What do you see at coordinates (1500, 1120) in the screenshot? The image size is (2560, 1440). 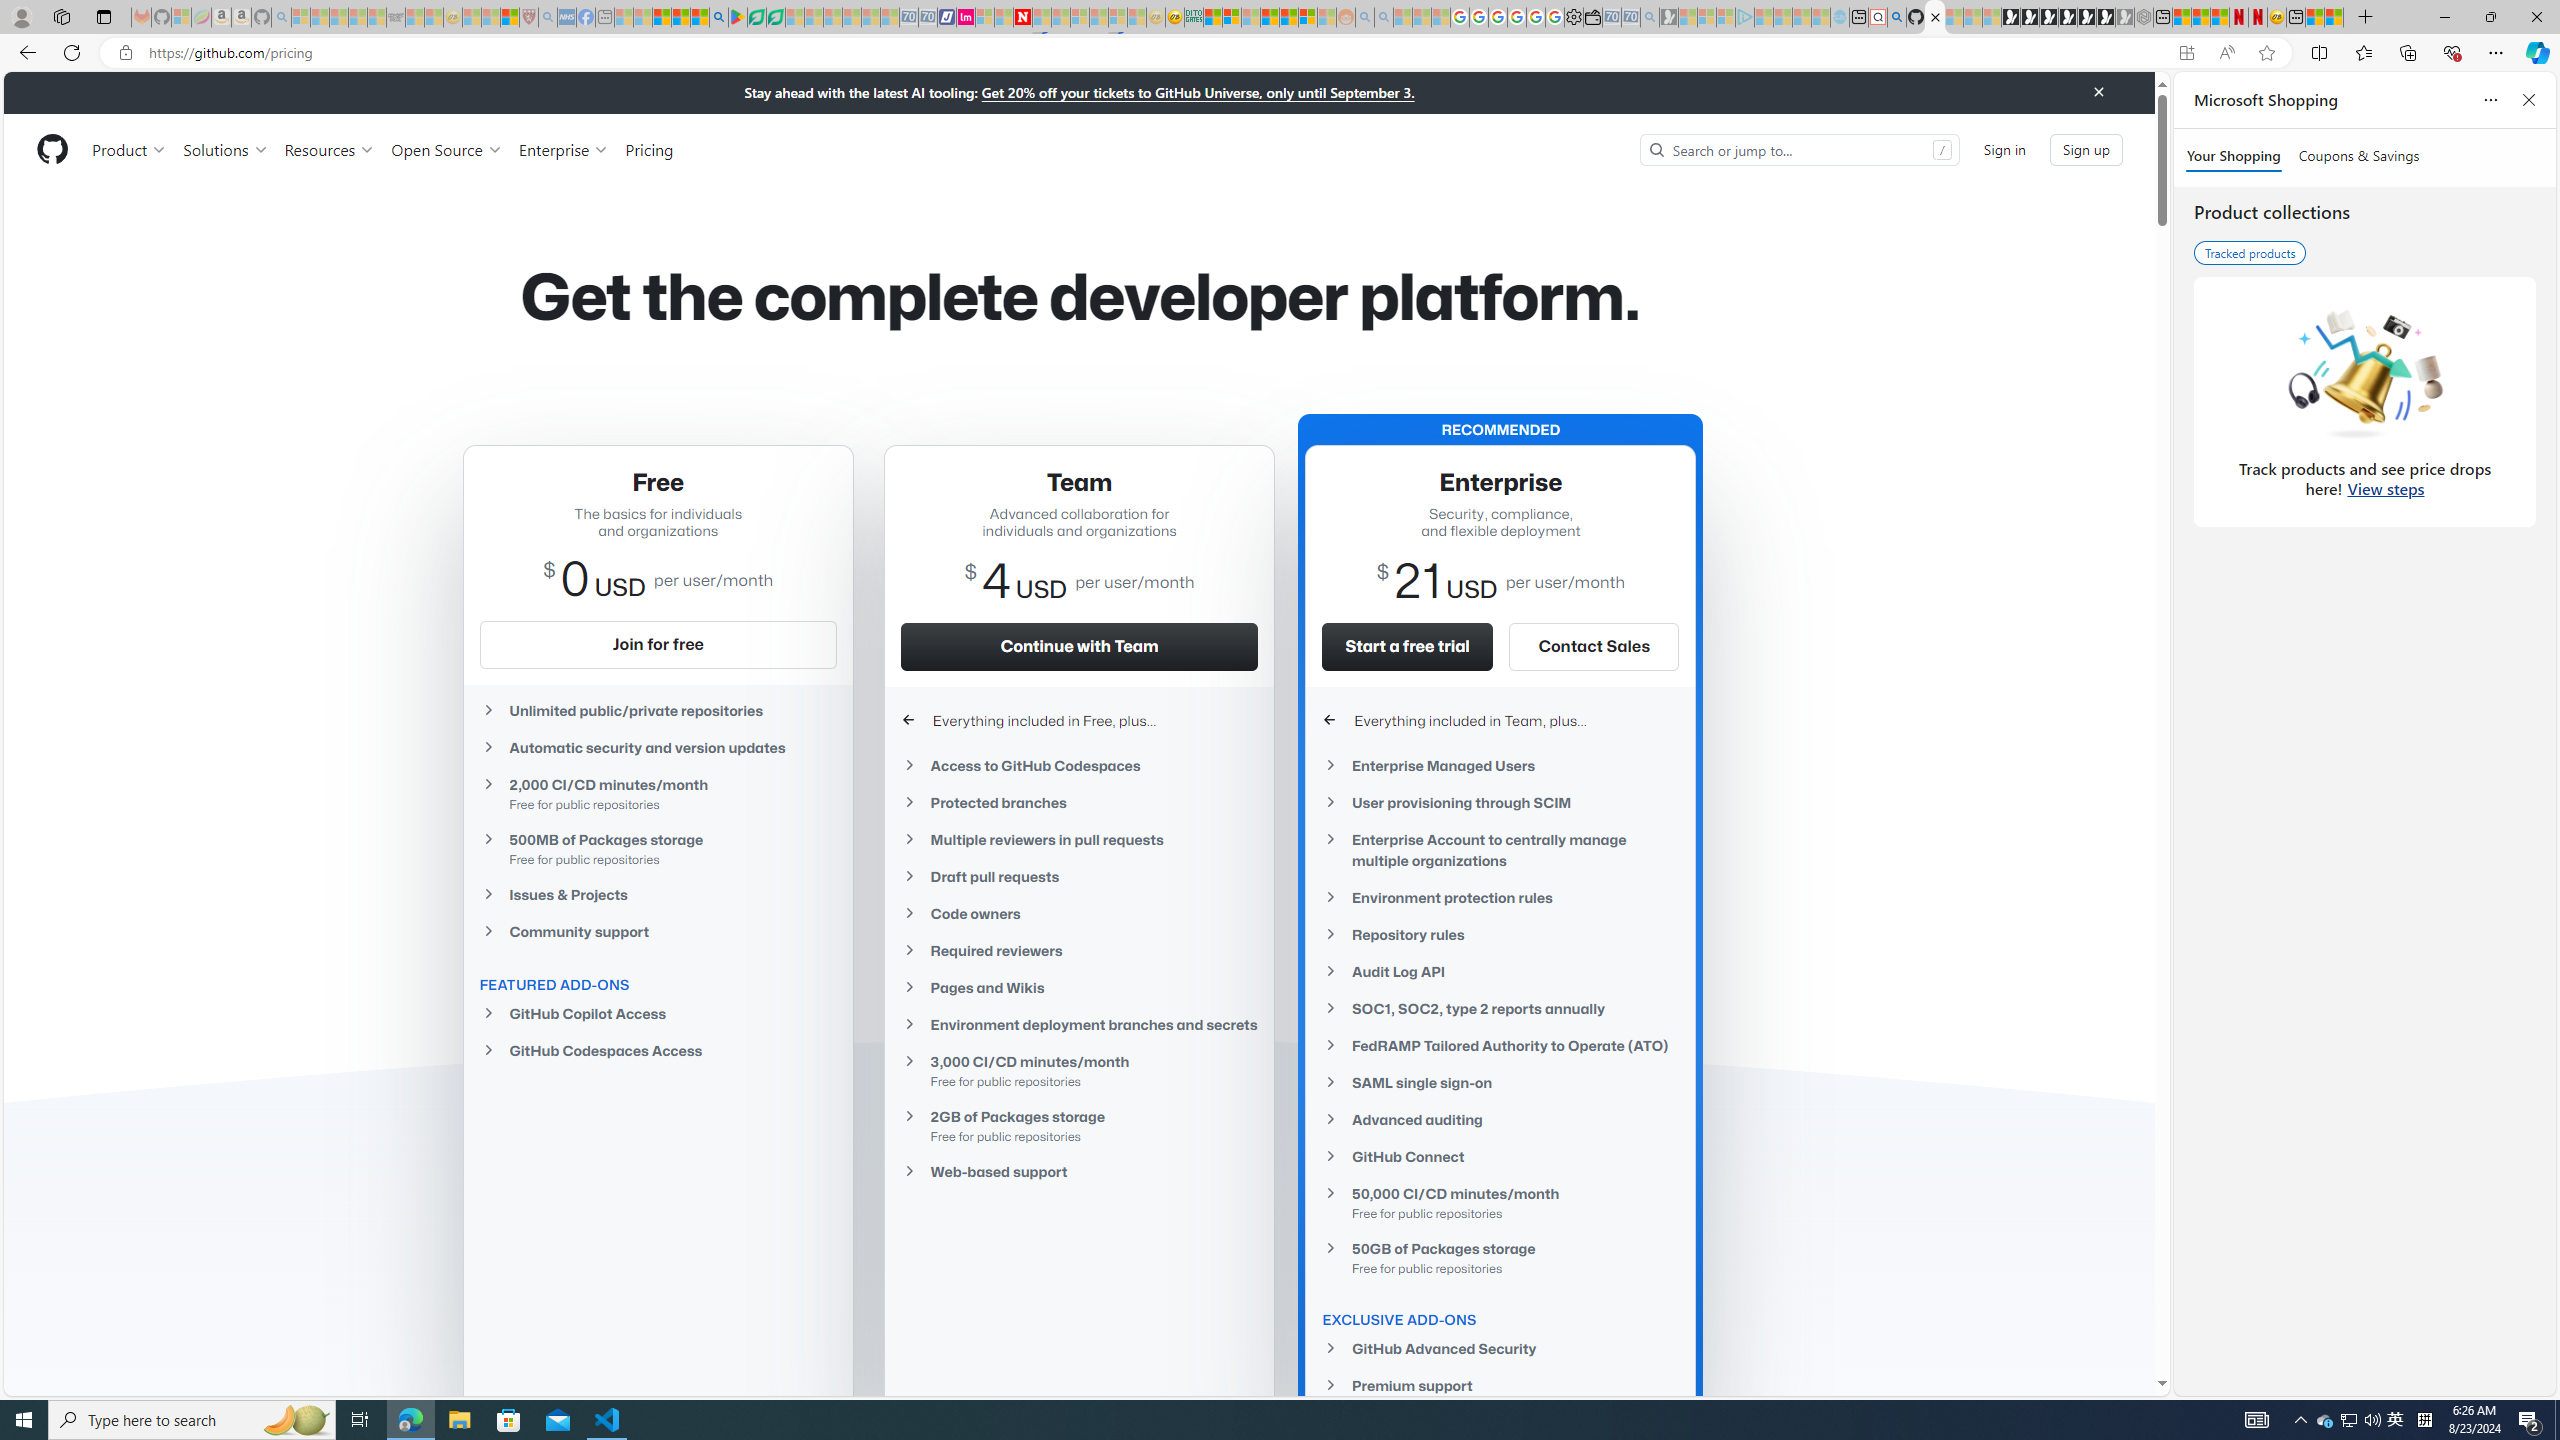 I see `Advanced auditing` at bounding box center [1500, 1120].